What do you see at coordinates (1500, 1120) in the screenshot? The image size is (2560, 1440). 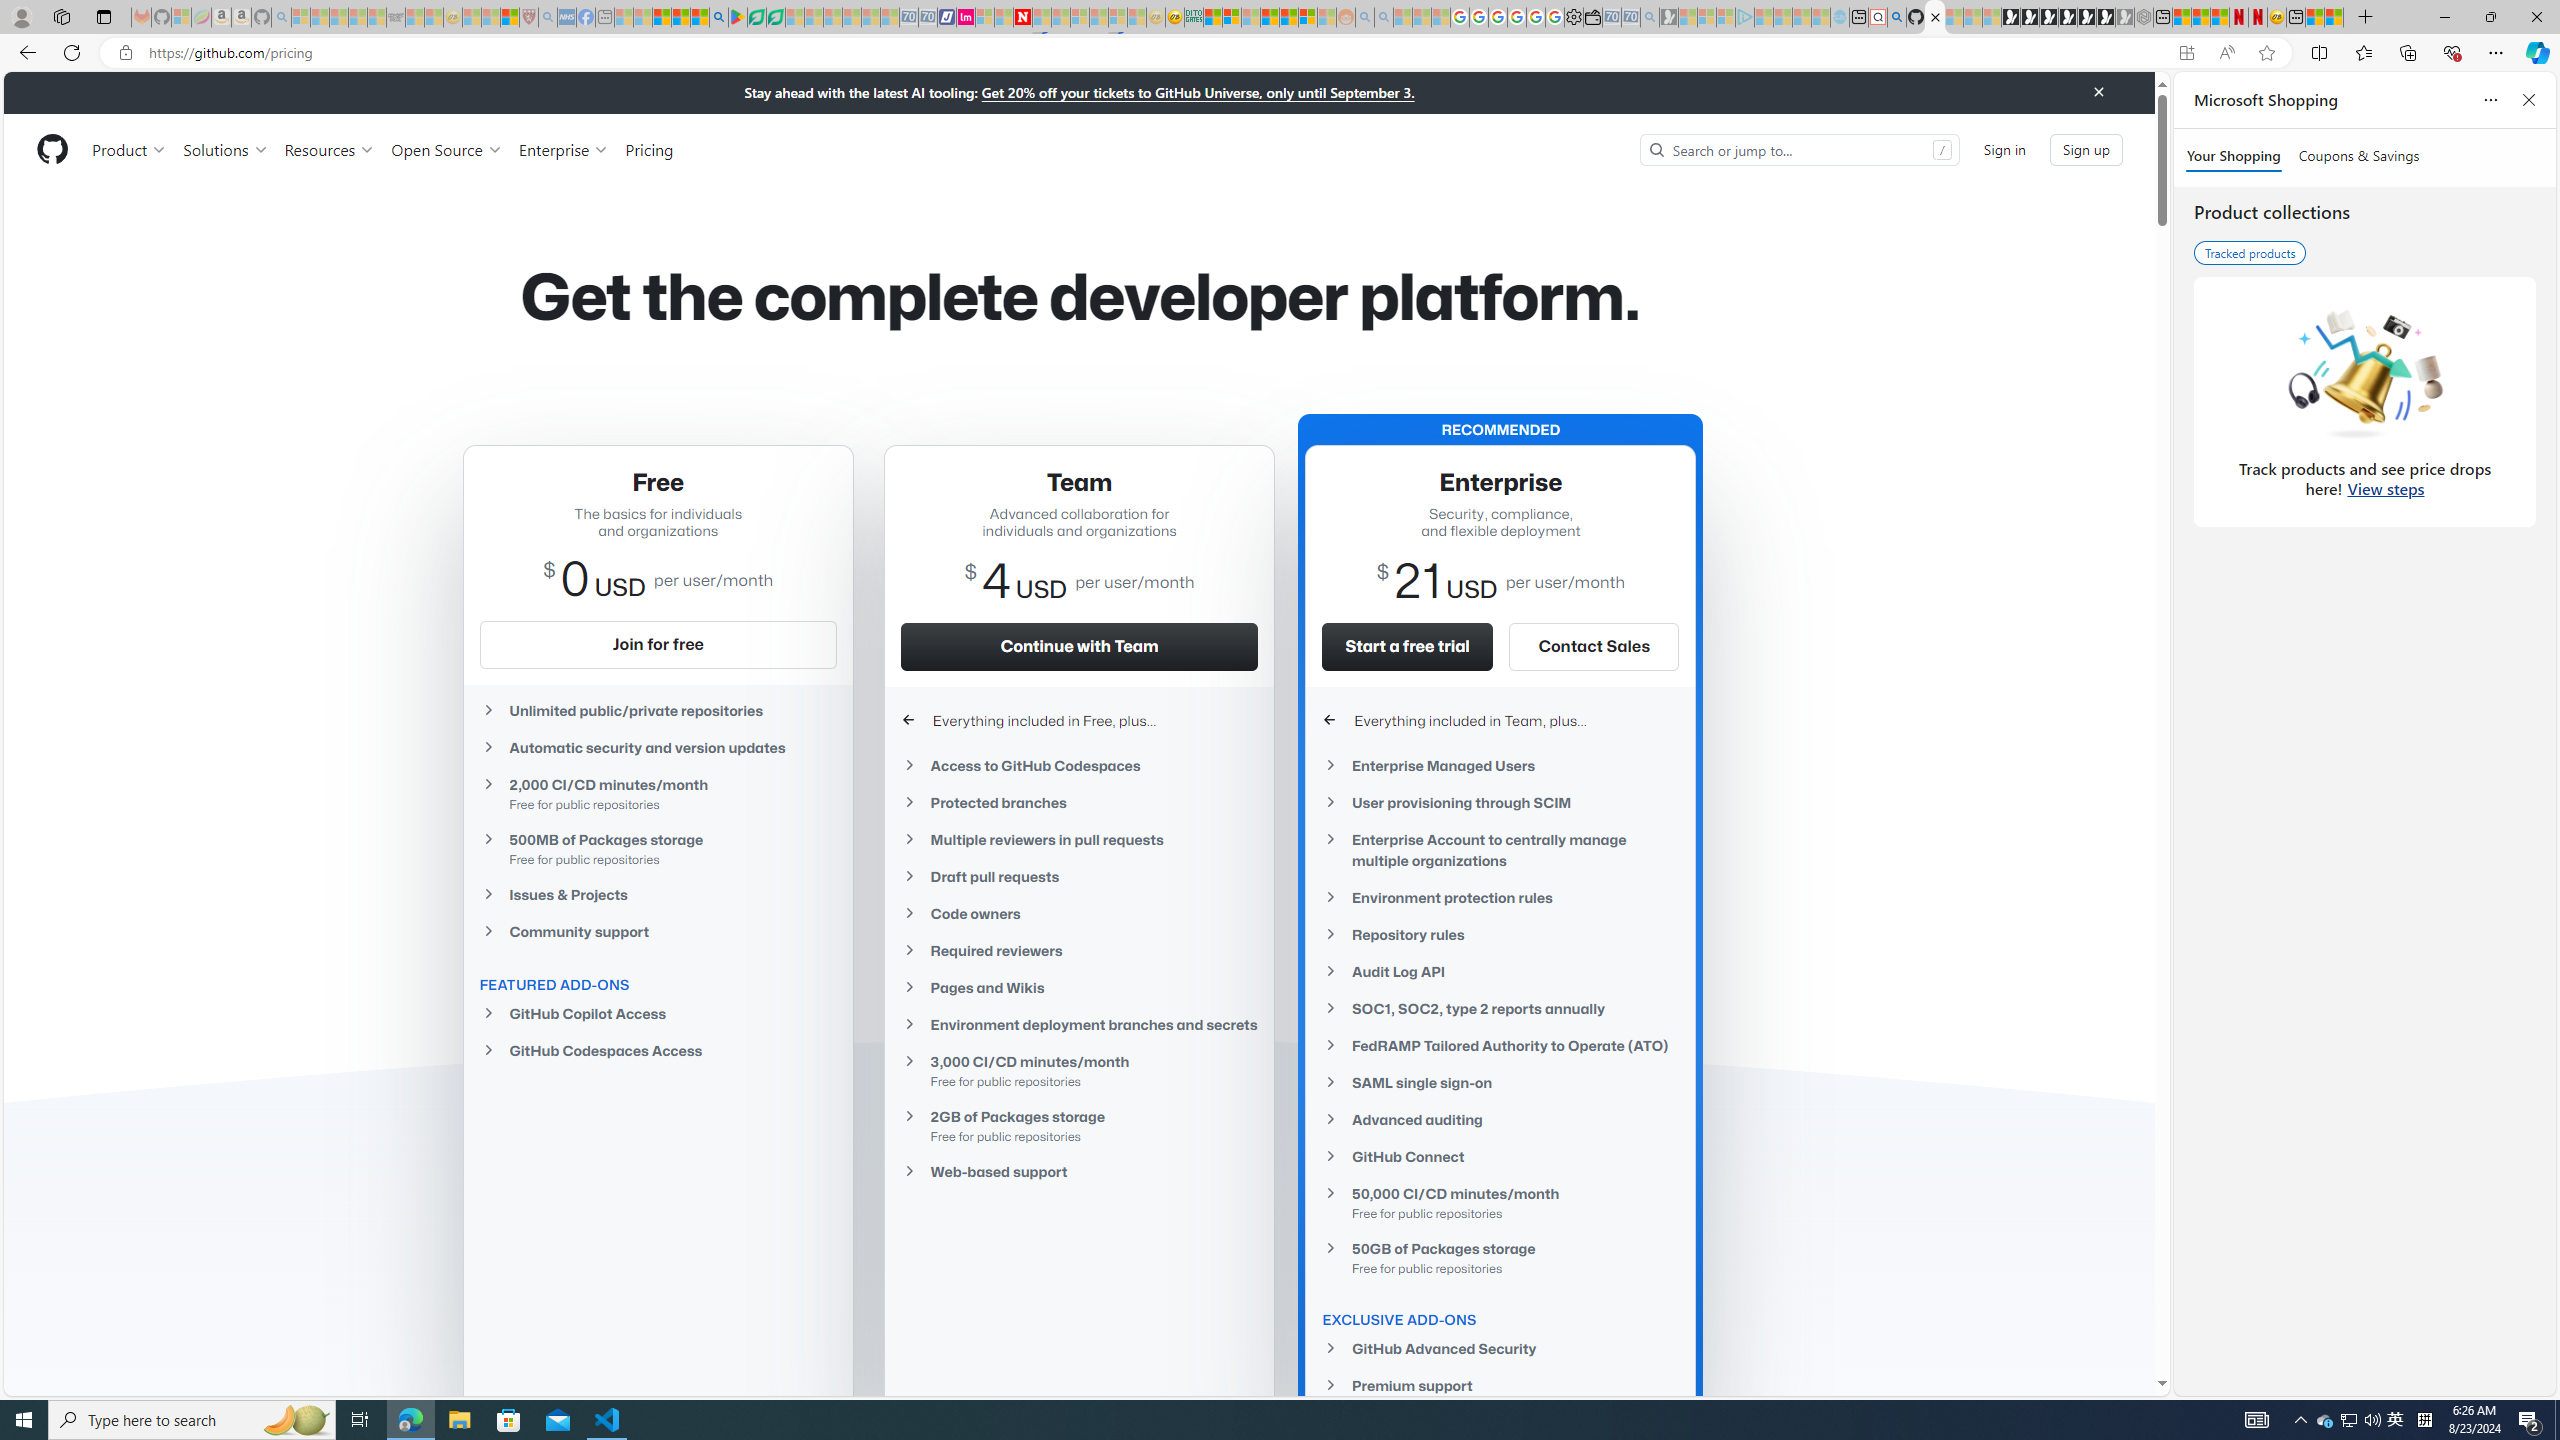 I see `Advanced auditing` at bounding box center [1500, 1120].